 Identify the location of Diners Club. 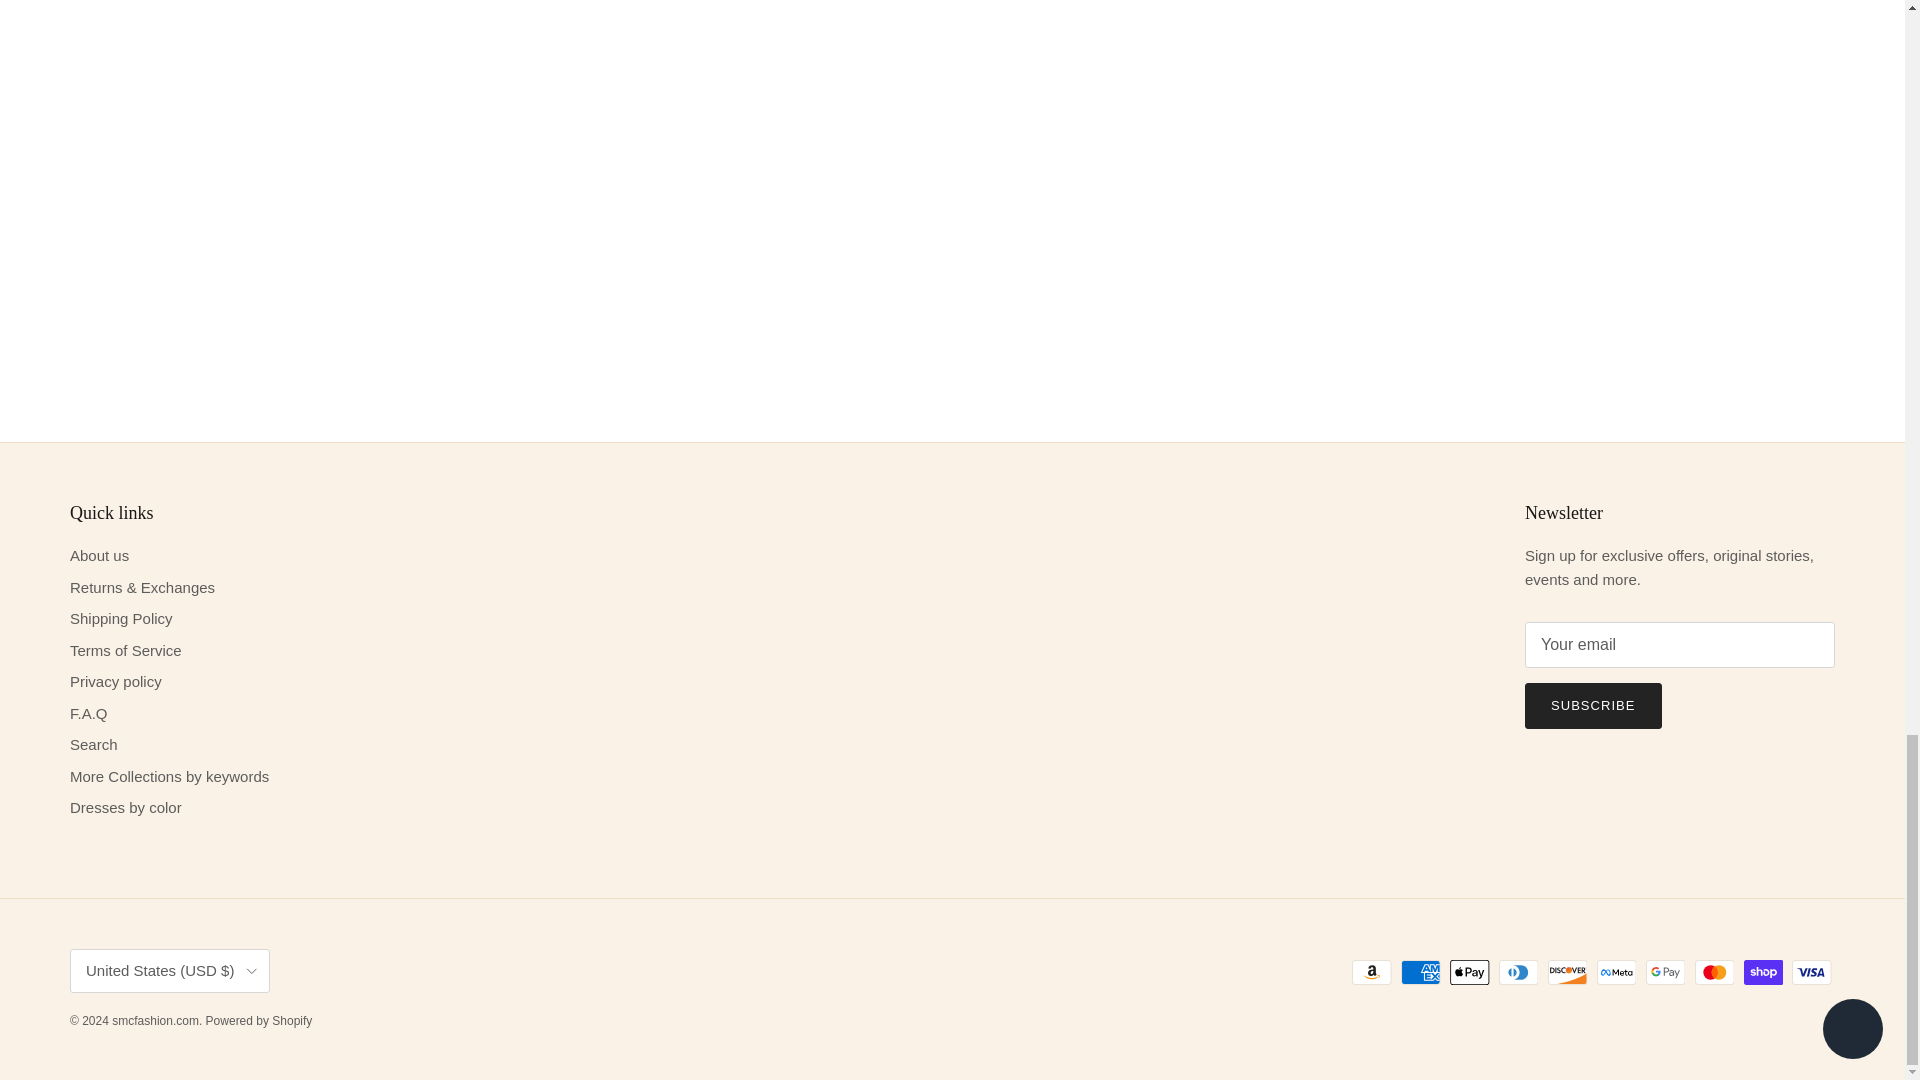
(1518, 972).